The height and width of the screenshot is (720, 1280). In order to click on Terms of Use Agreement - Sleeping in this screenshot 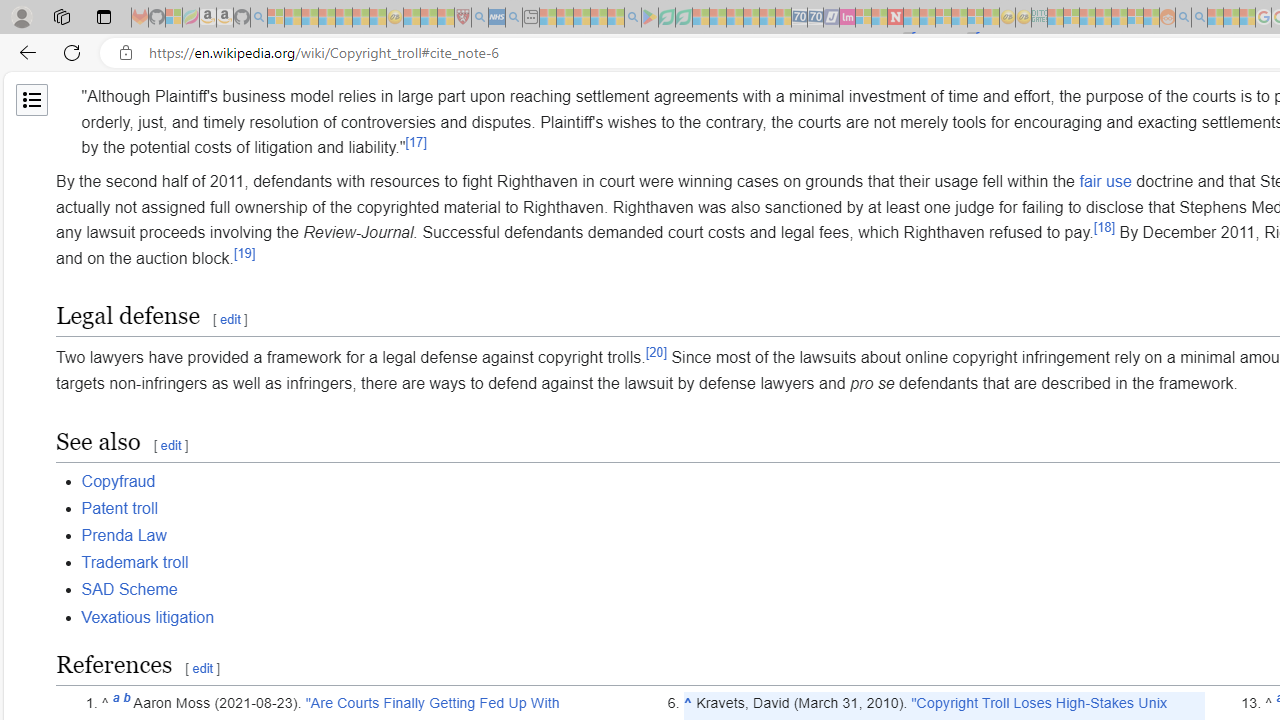, I will do `click(666, 18)`.